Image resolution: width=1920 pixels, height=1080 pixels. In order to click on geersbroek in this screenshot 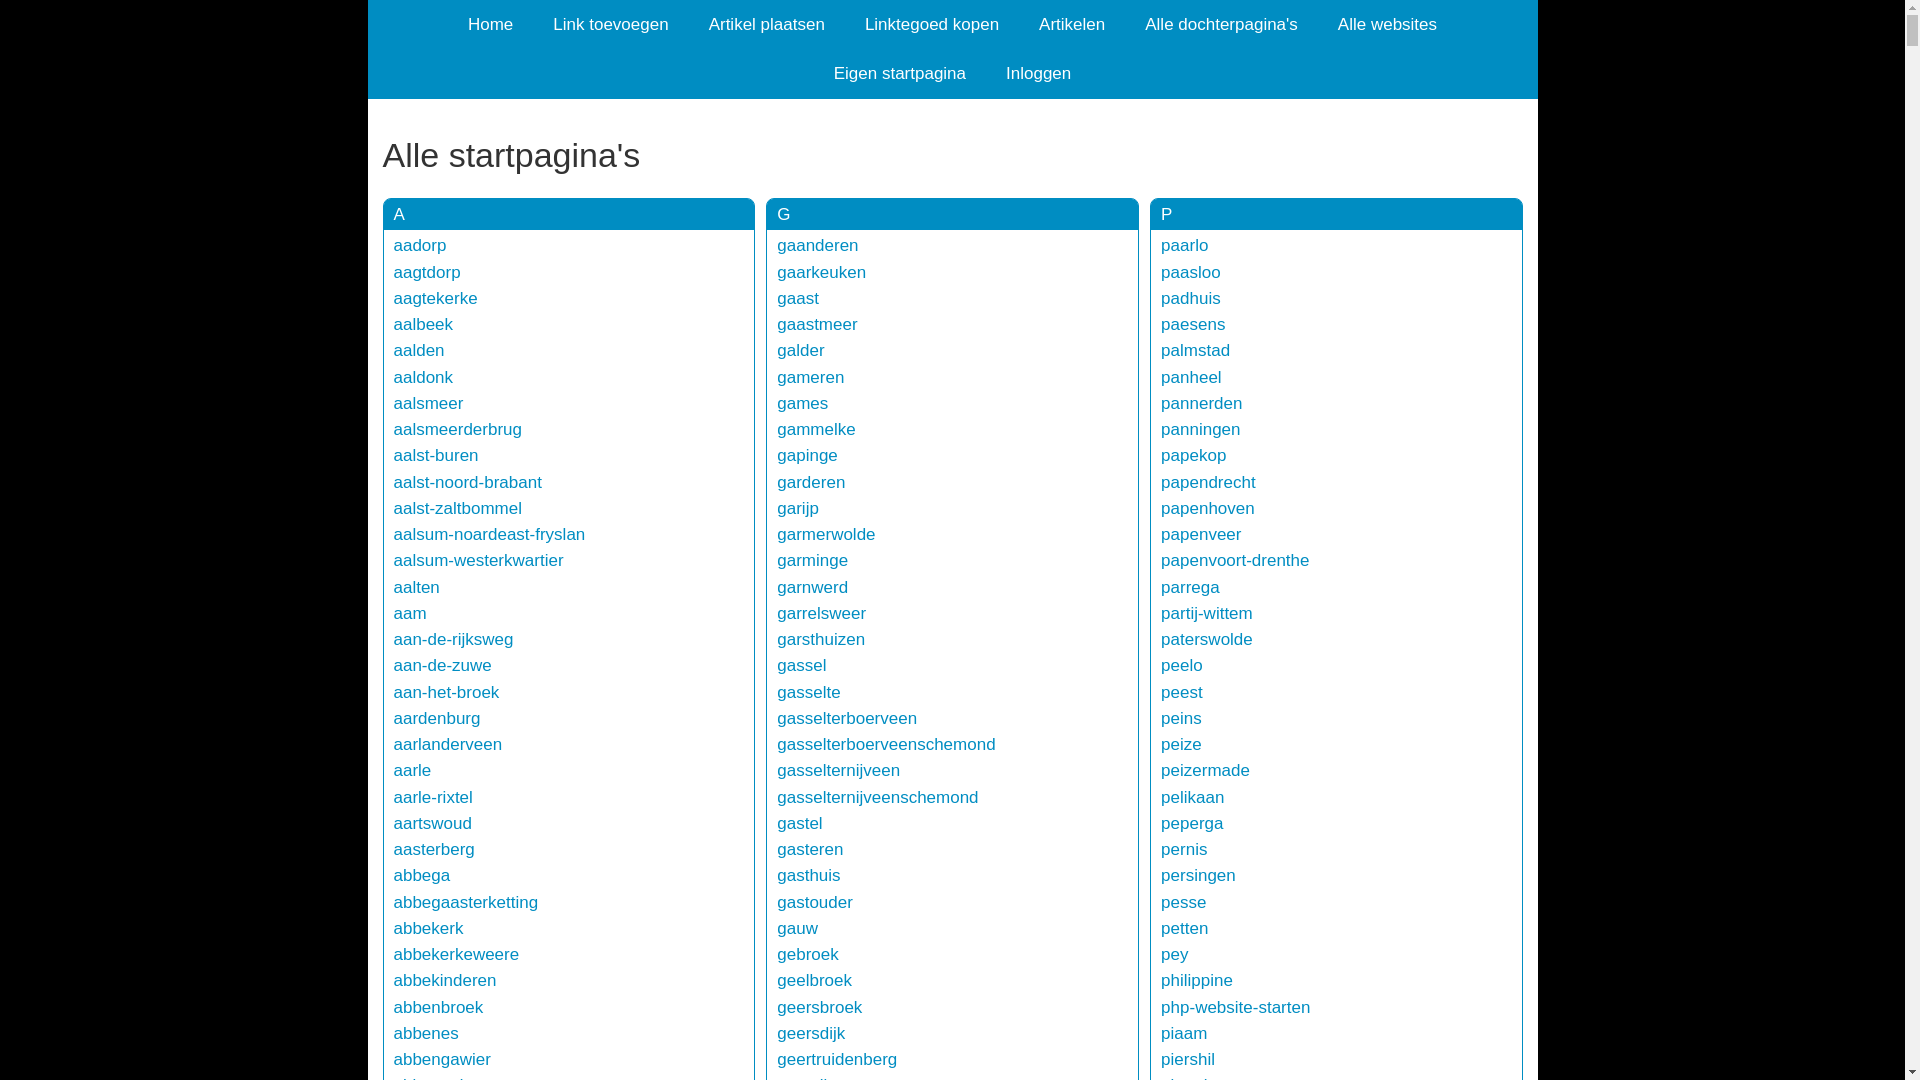, I will do `click(820, 1008)`.